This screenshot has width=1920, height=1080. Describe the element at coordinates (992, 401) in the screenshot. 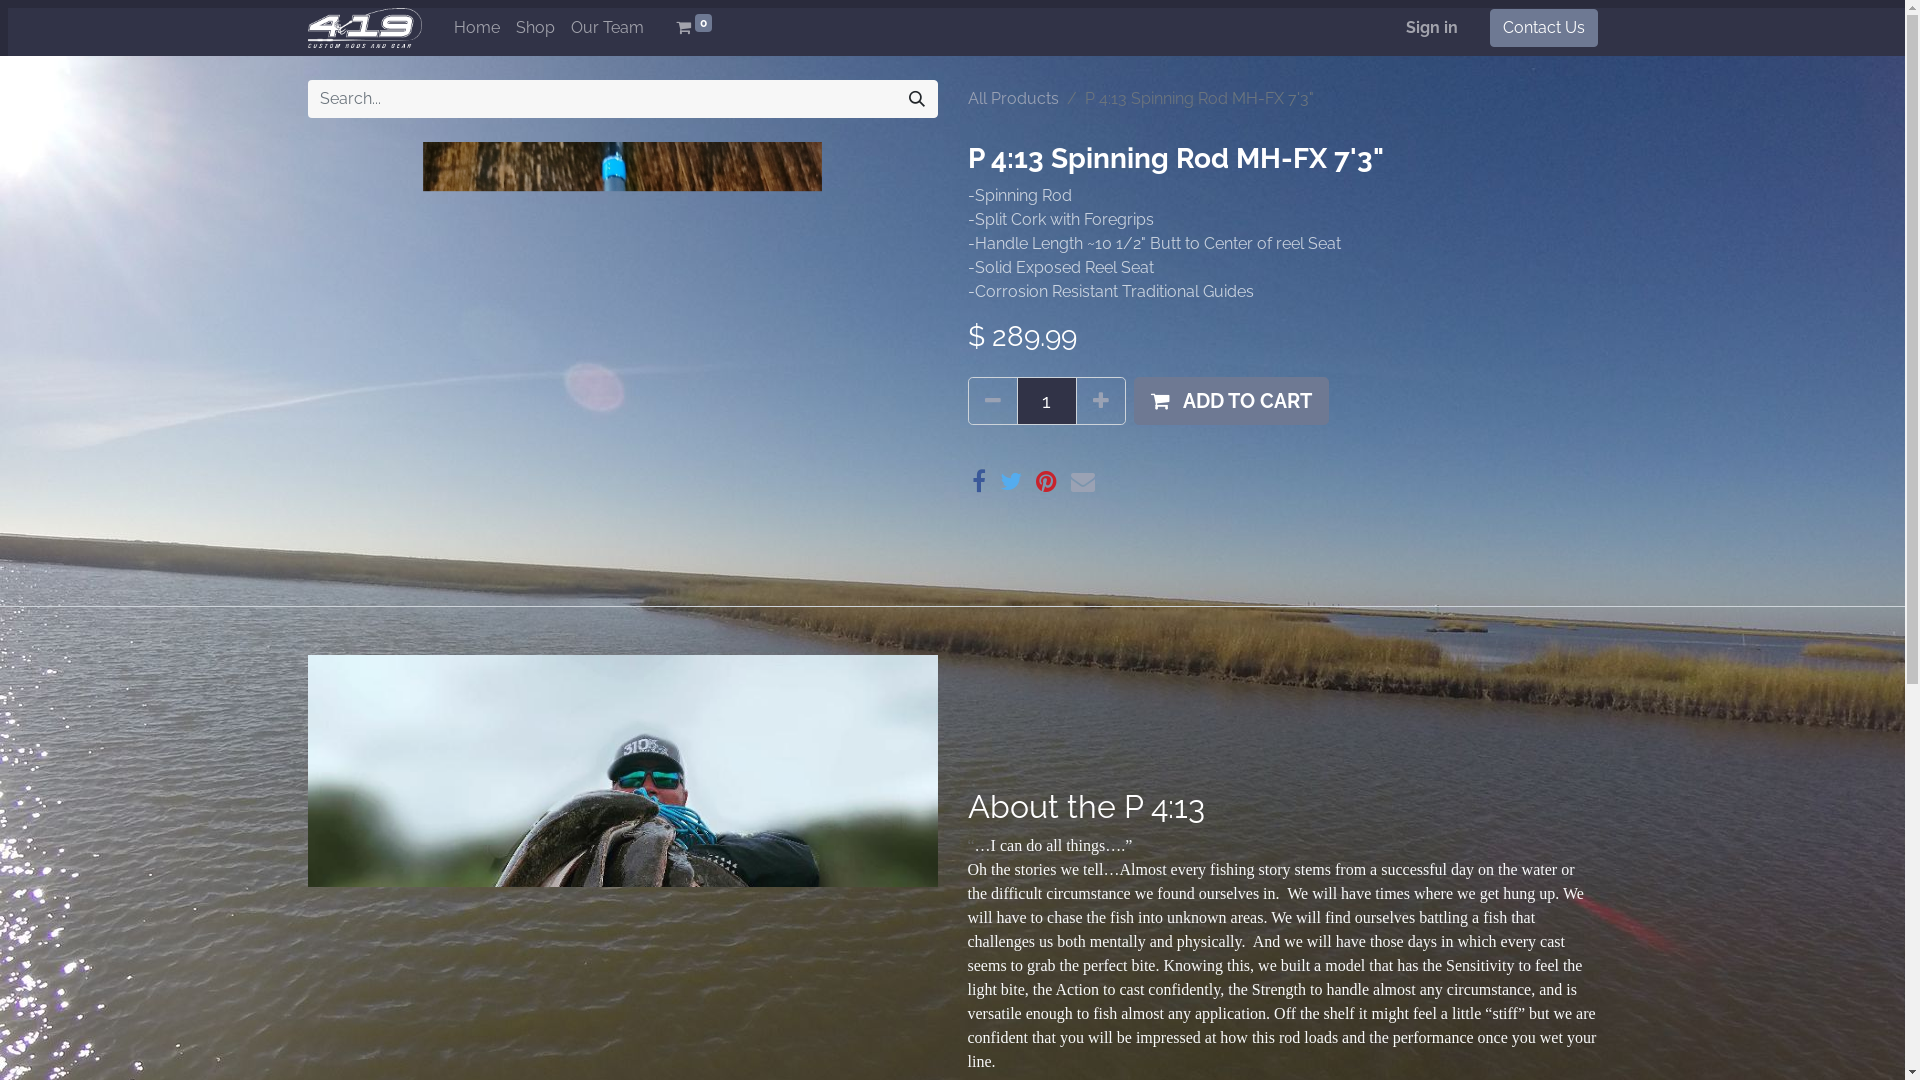

I see `Remove one` at that location.